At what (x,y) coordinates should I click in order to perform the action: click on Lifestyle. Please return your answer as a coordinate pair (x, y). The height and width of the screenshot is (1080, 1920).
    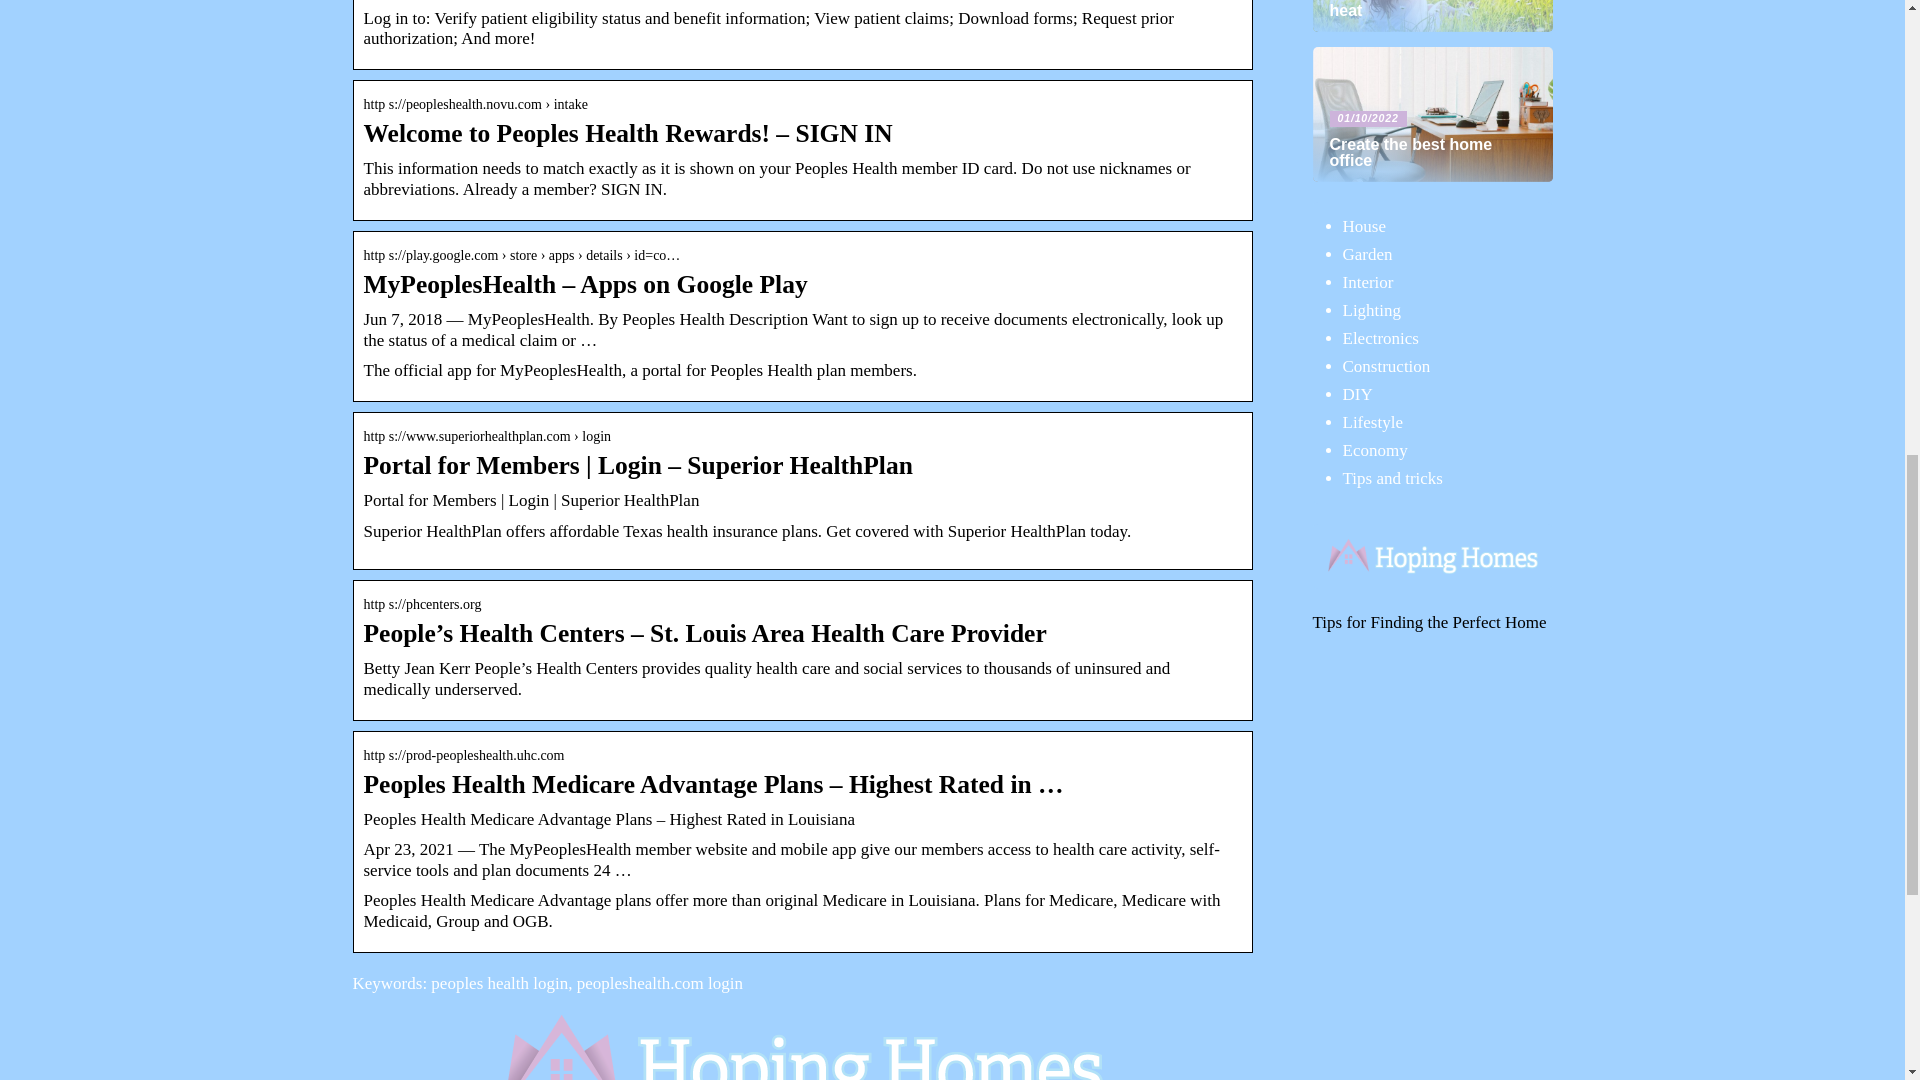
    Looking at the image, I should click on (1372, 422).